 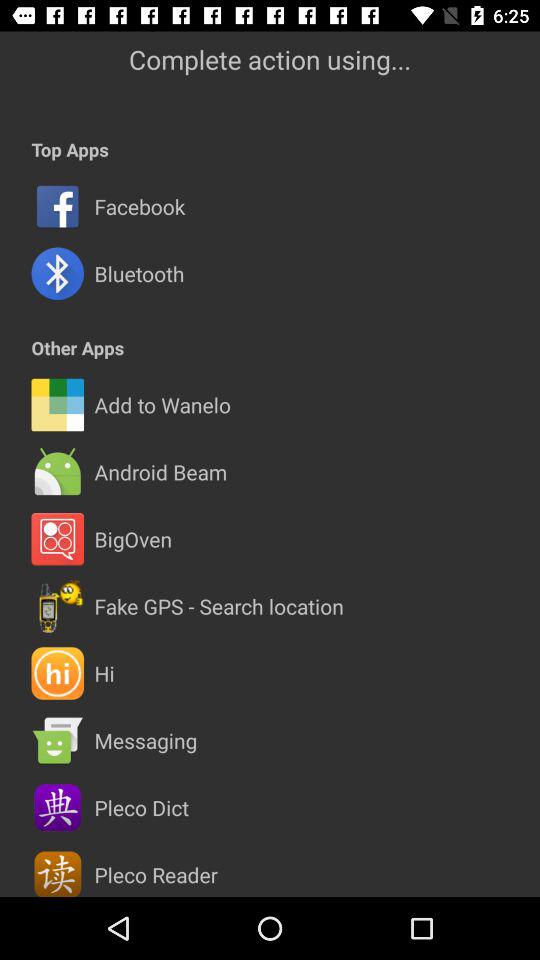 I want to click on click on the image icon to the left of the text pleco dict, so click(x=58, y=808).